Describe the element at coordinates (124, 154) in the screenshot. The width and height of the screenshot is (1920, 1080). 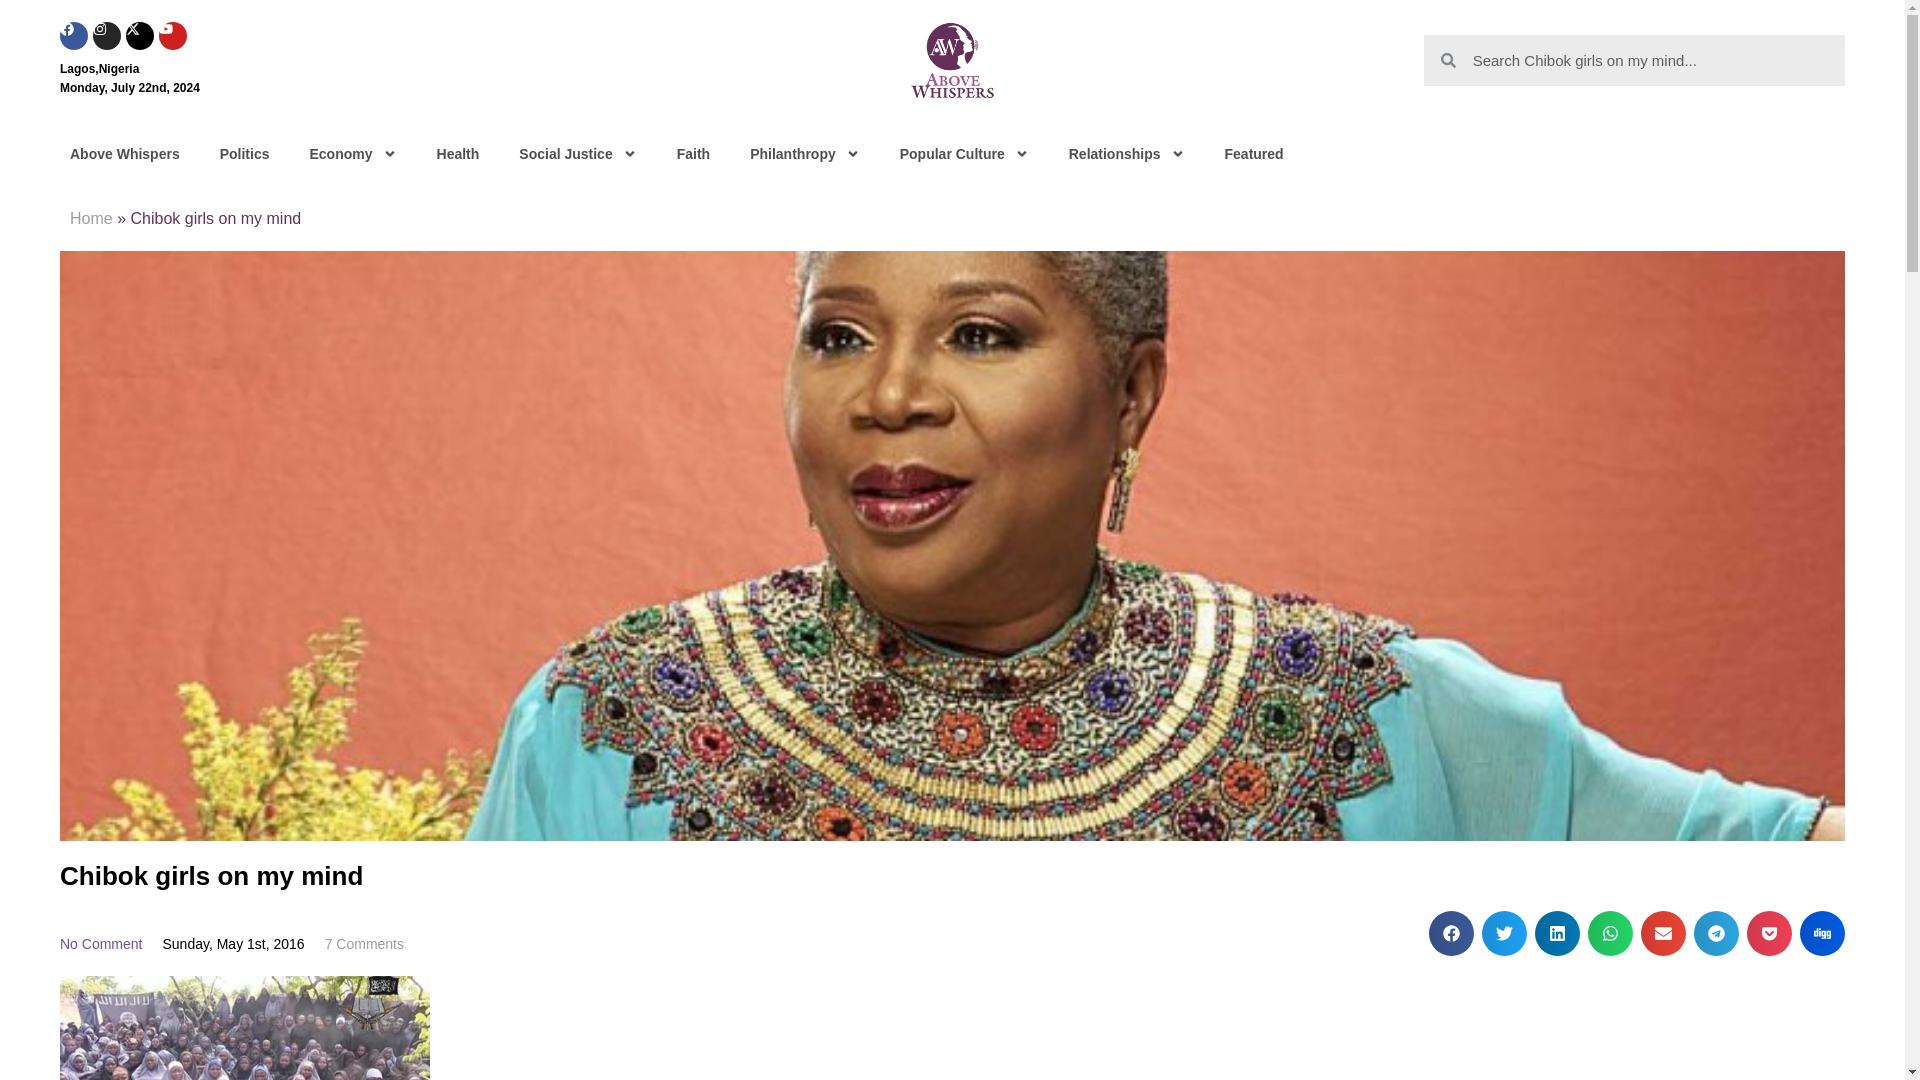
I see `Above Whispers` at that location.